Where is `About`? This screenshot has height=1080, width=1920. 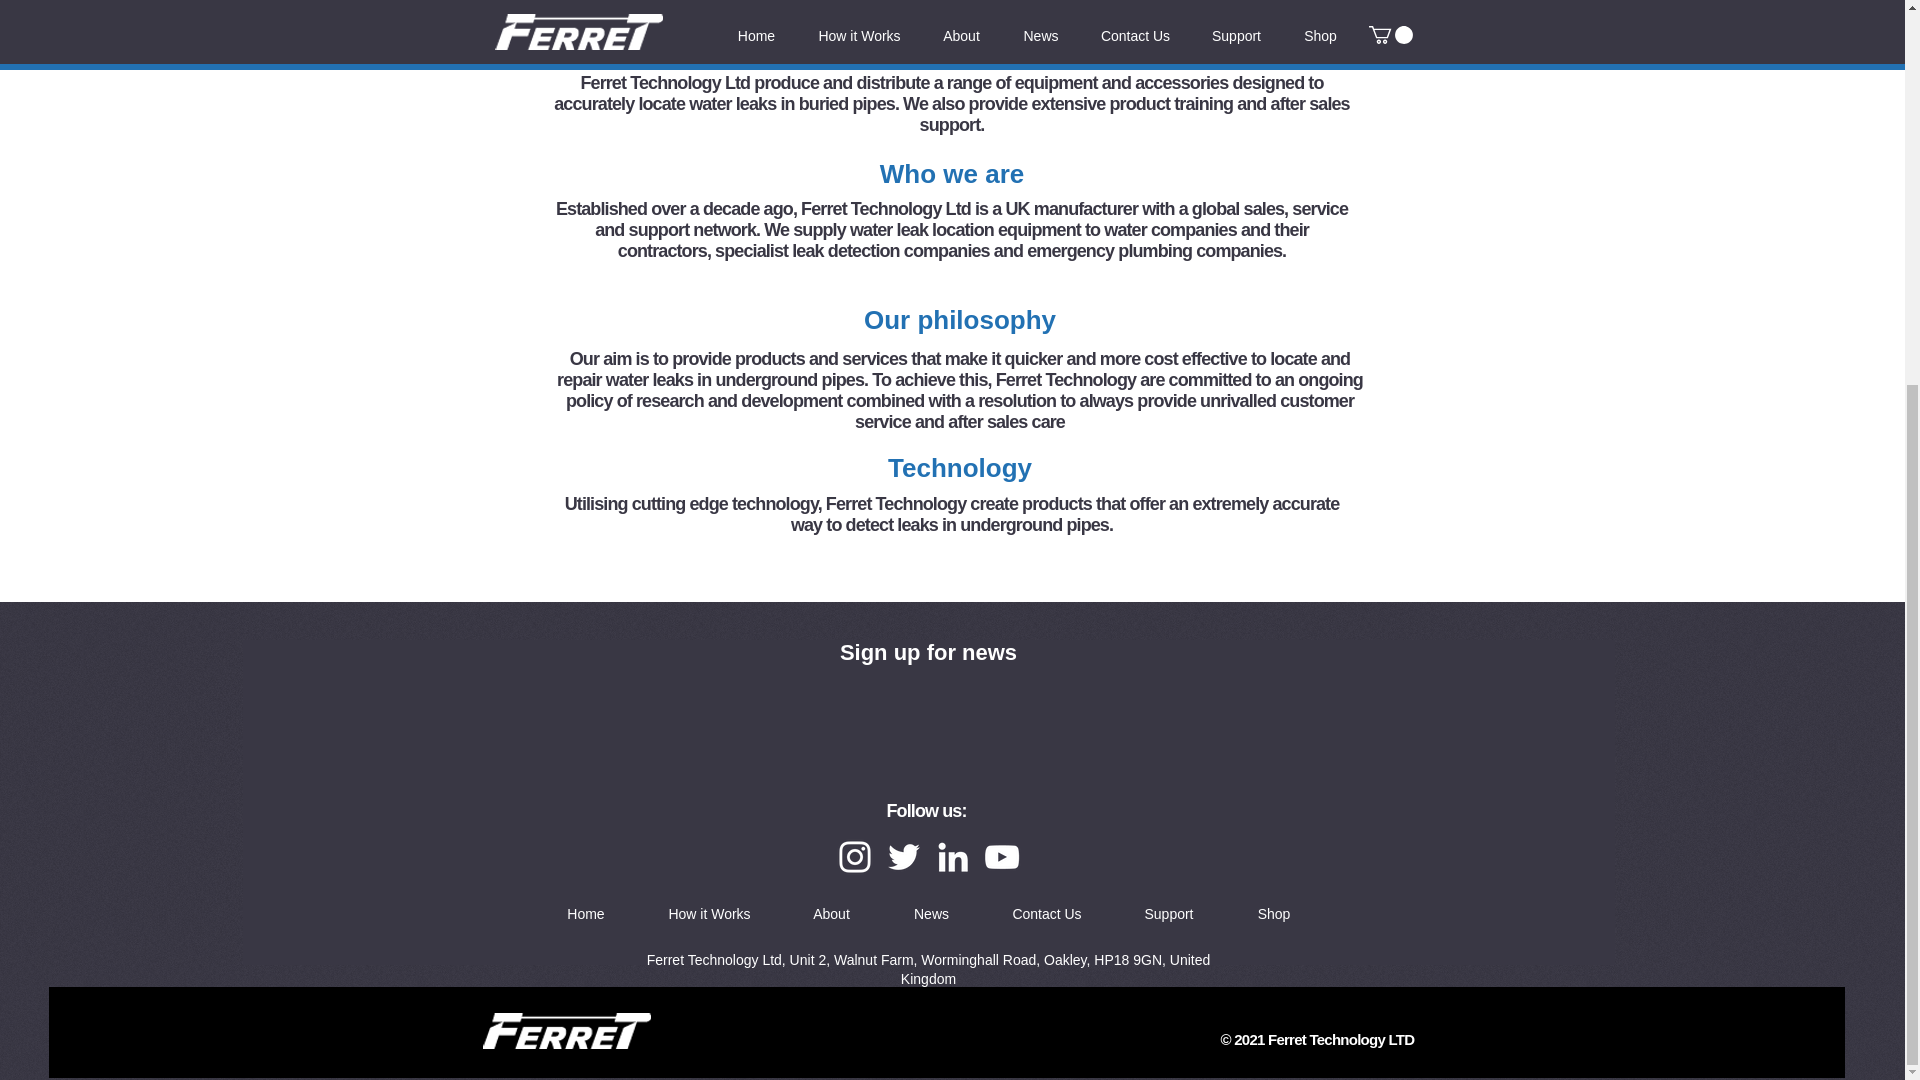 About is located at coordinates (831, 913).